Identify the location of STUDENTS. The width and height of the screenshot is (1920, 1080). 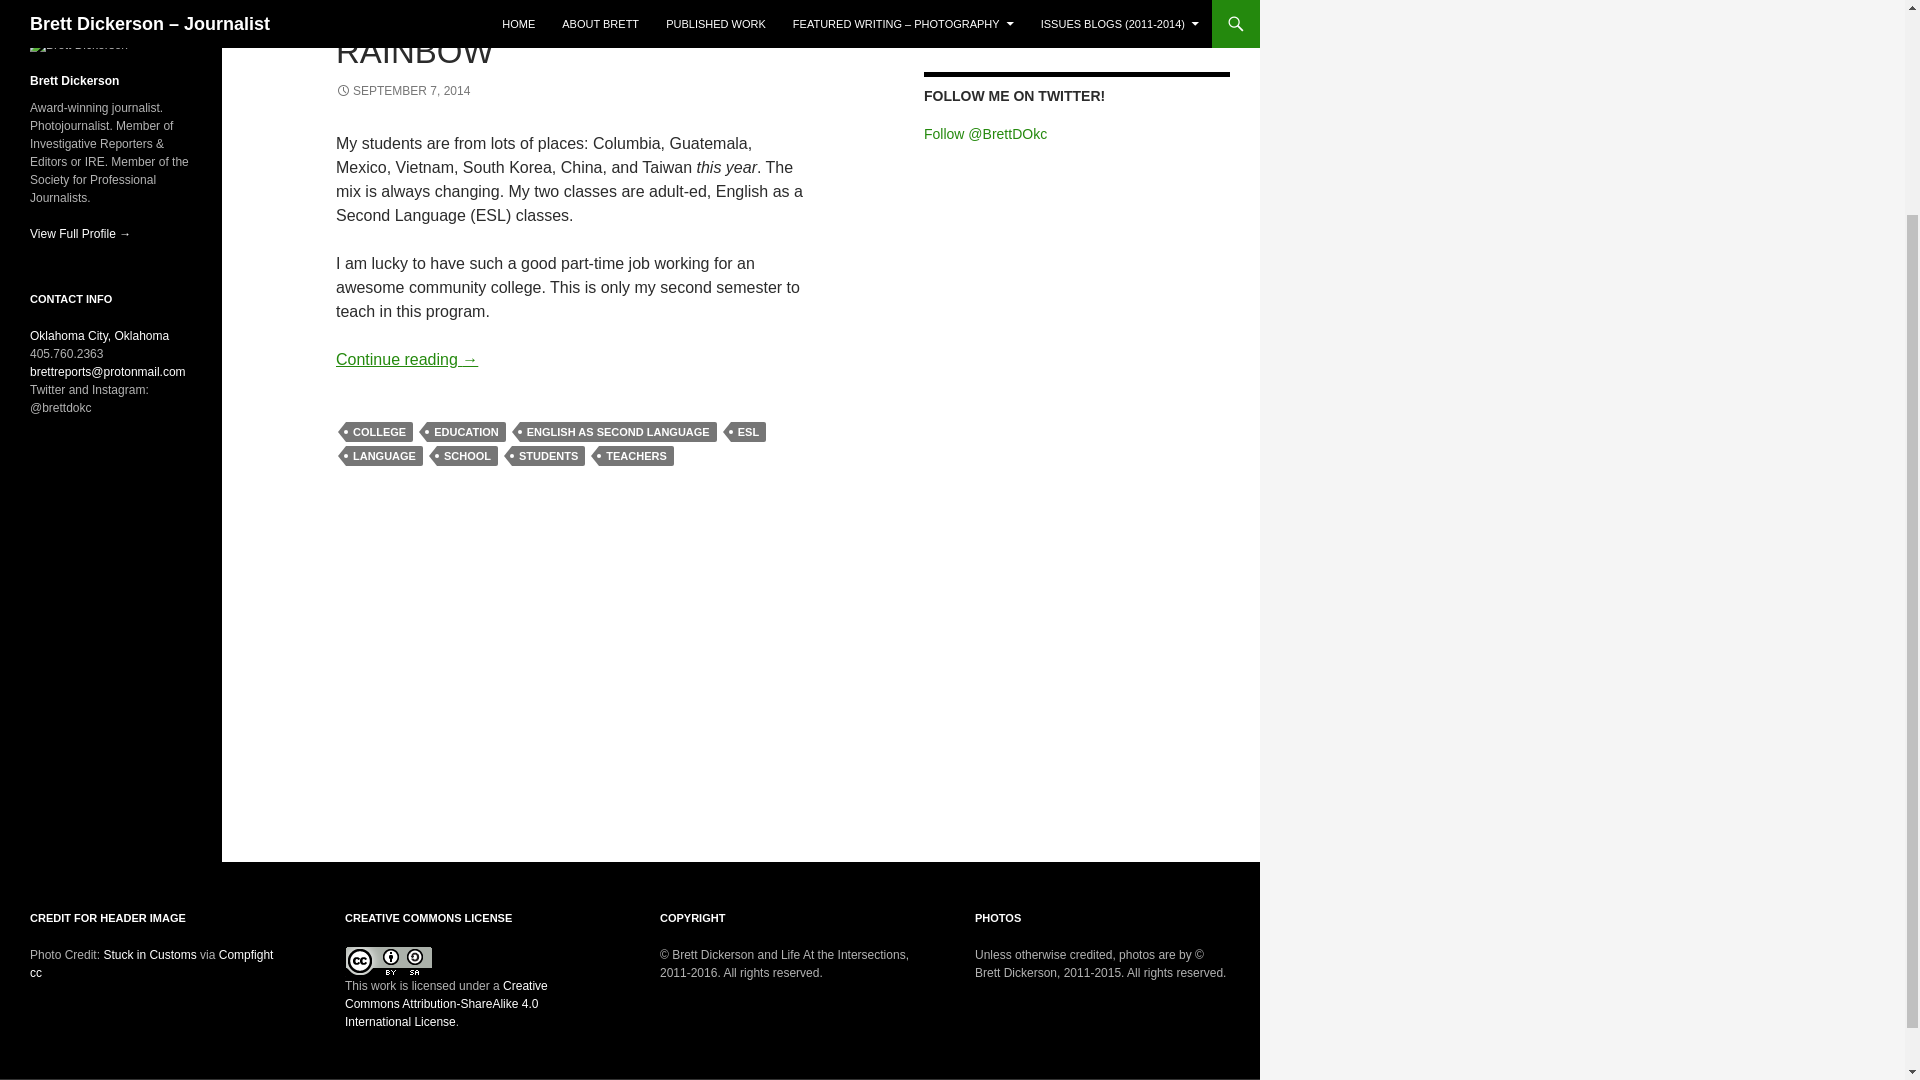
(548, 456).